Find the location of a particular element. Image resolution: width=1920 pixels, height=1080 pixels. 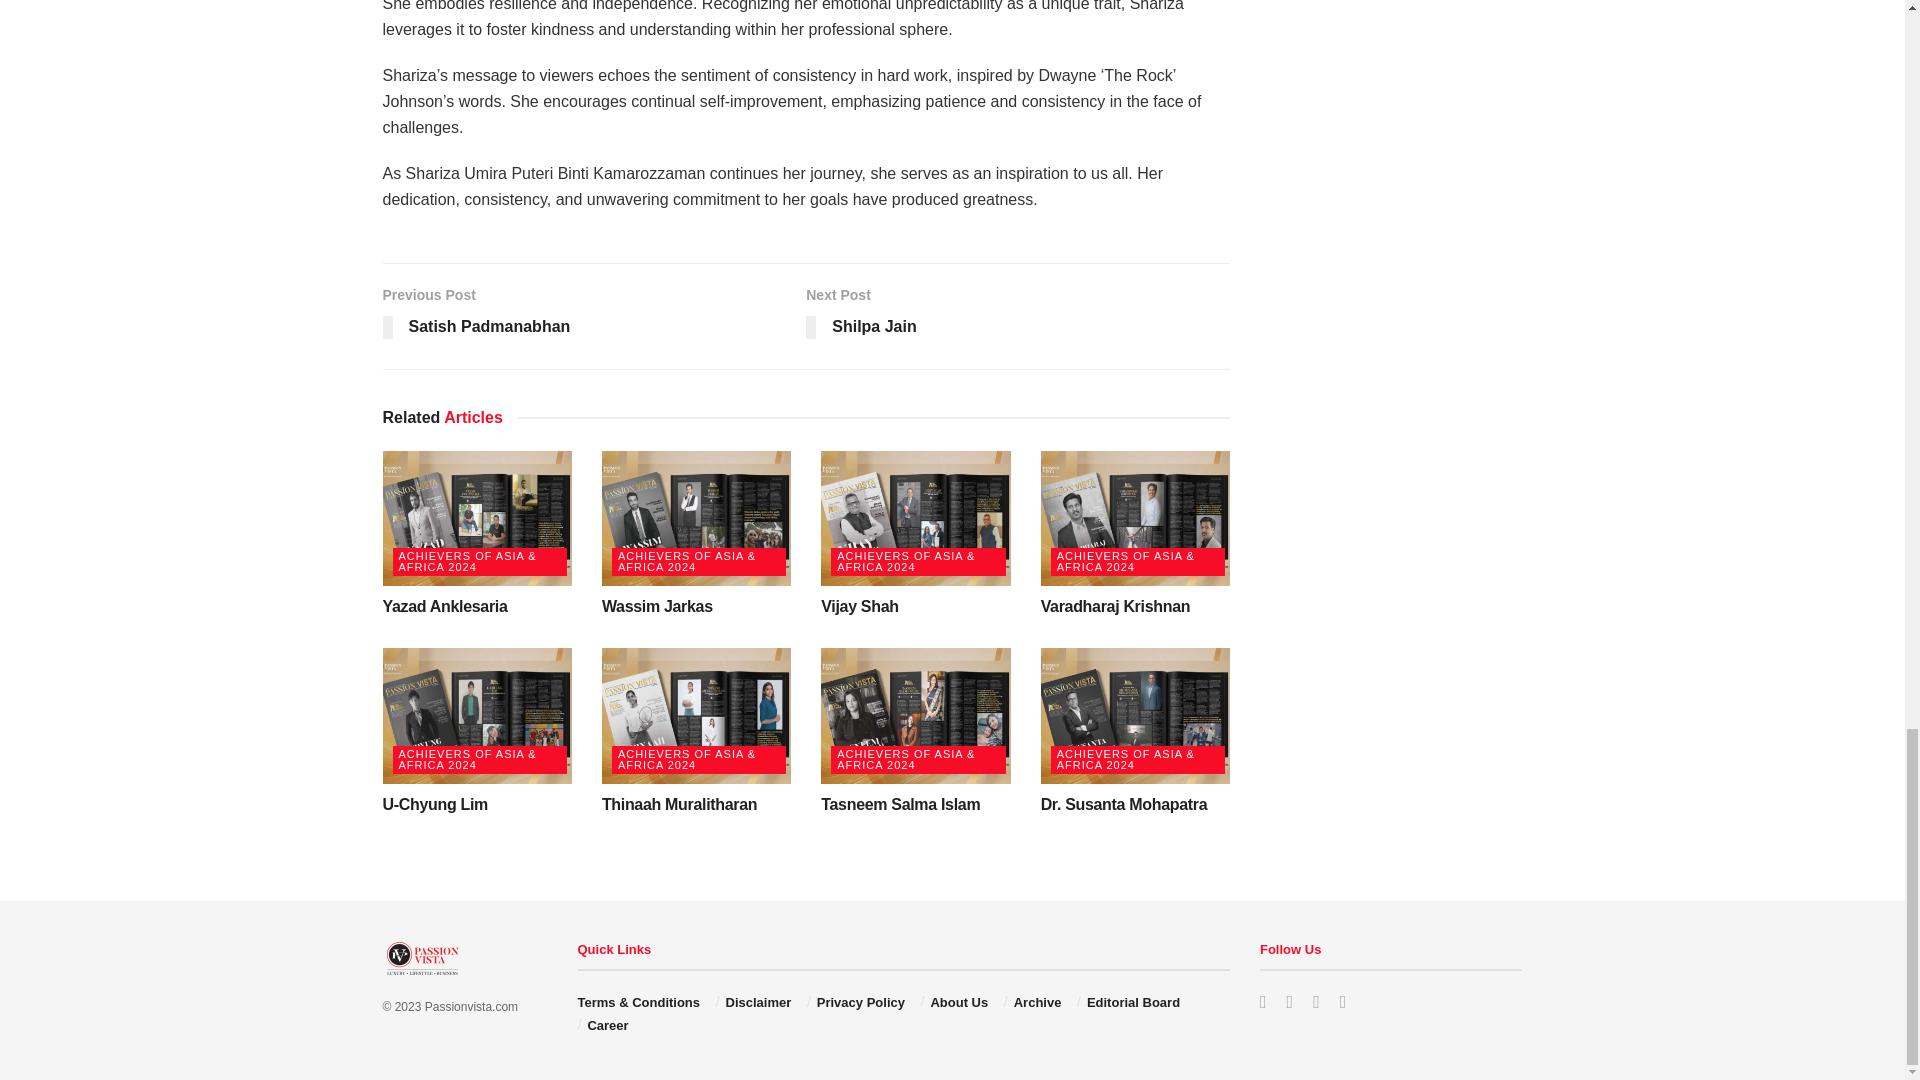

Varadhraj Krishnan Passion Vista Magazine is located at coordinates (1135, 518).